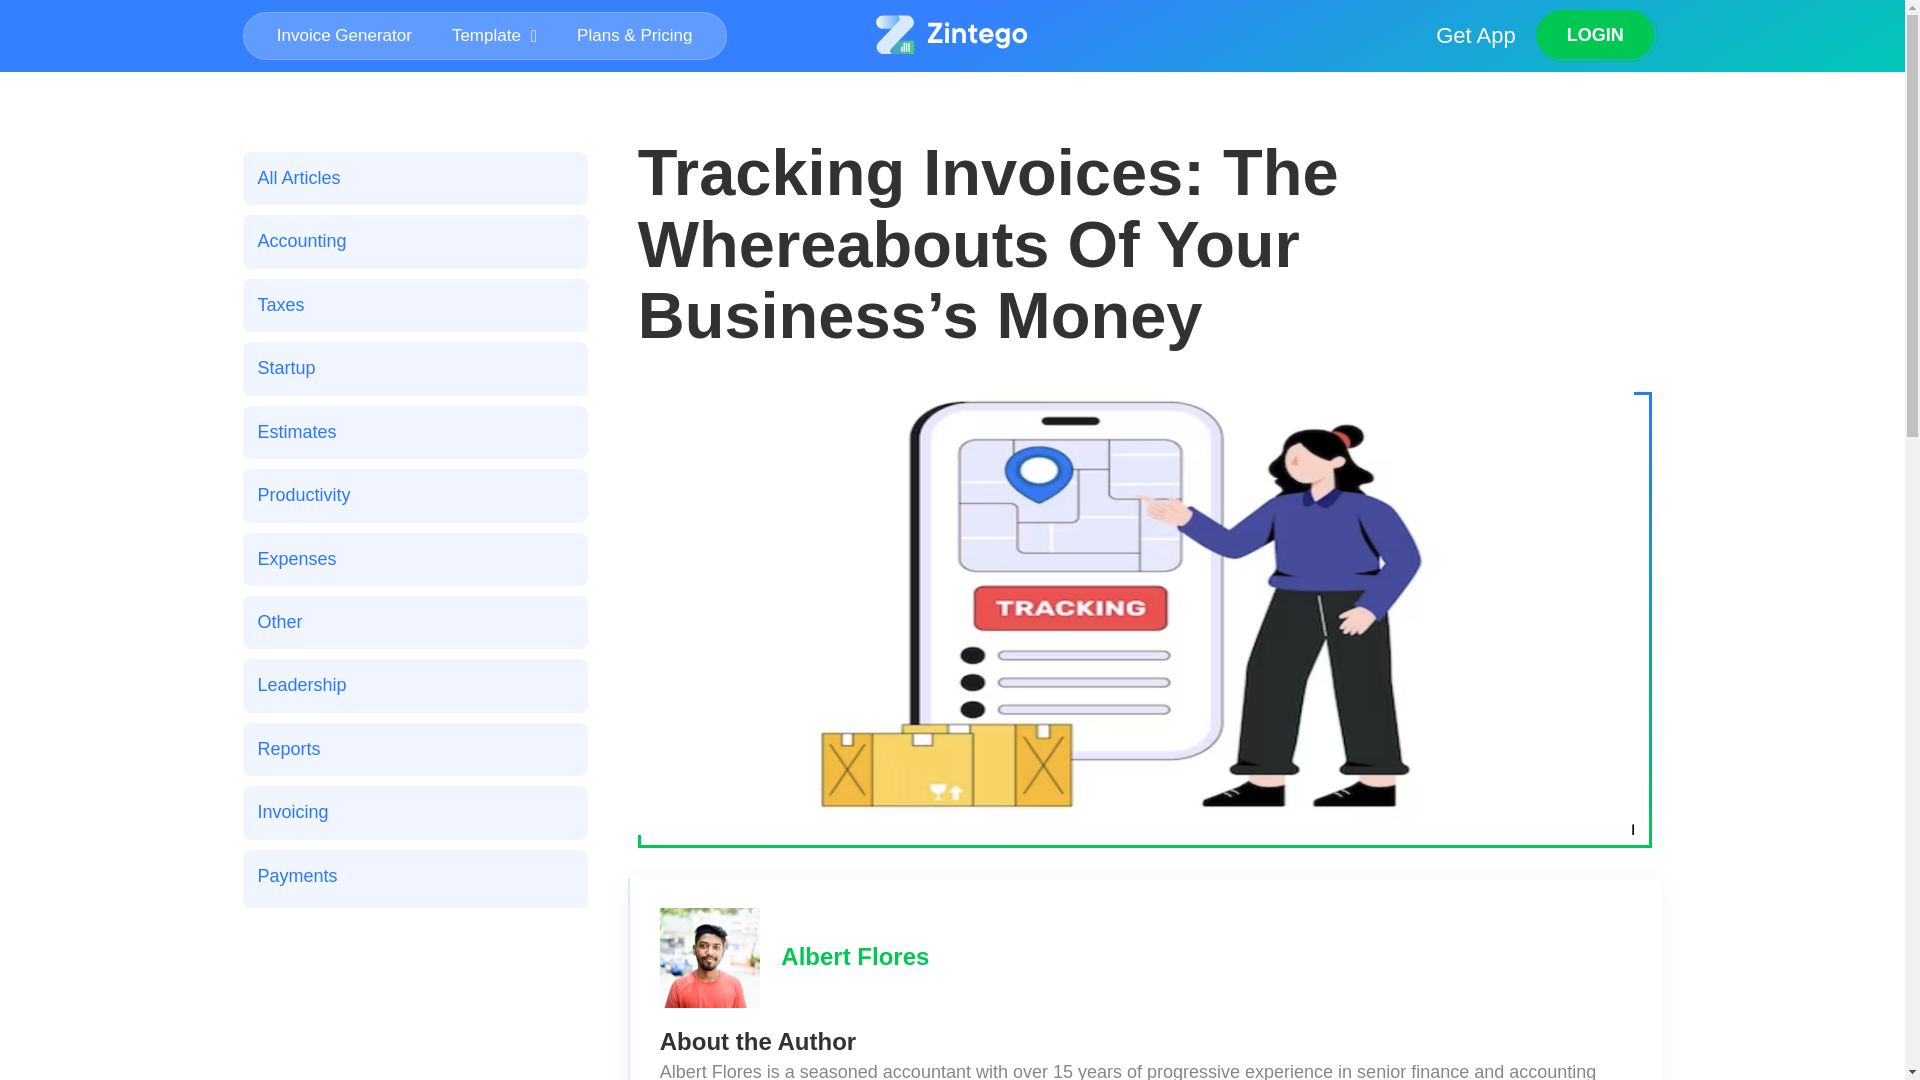  What do you see at coordinates (414, 178) in the screenshot?
I see `All Articles` at bounding box center [414, 178].